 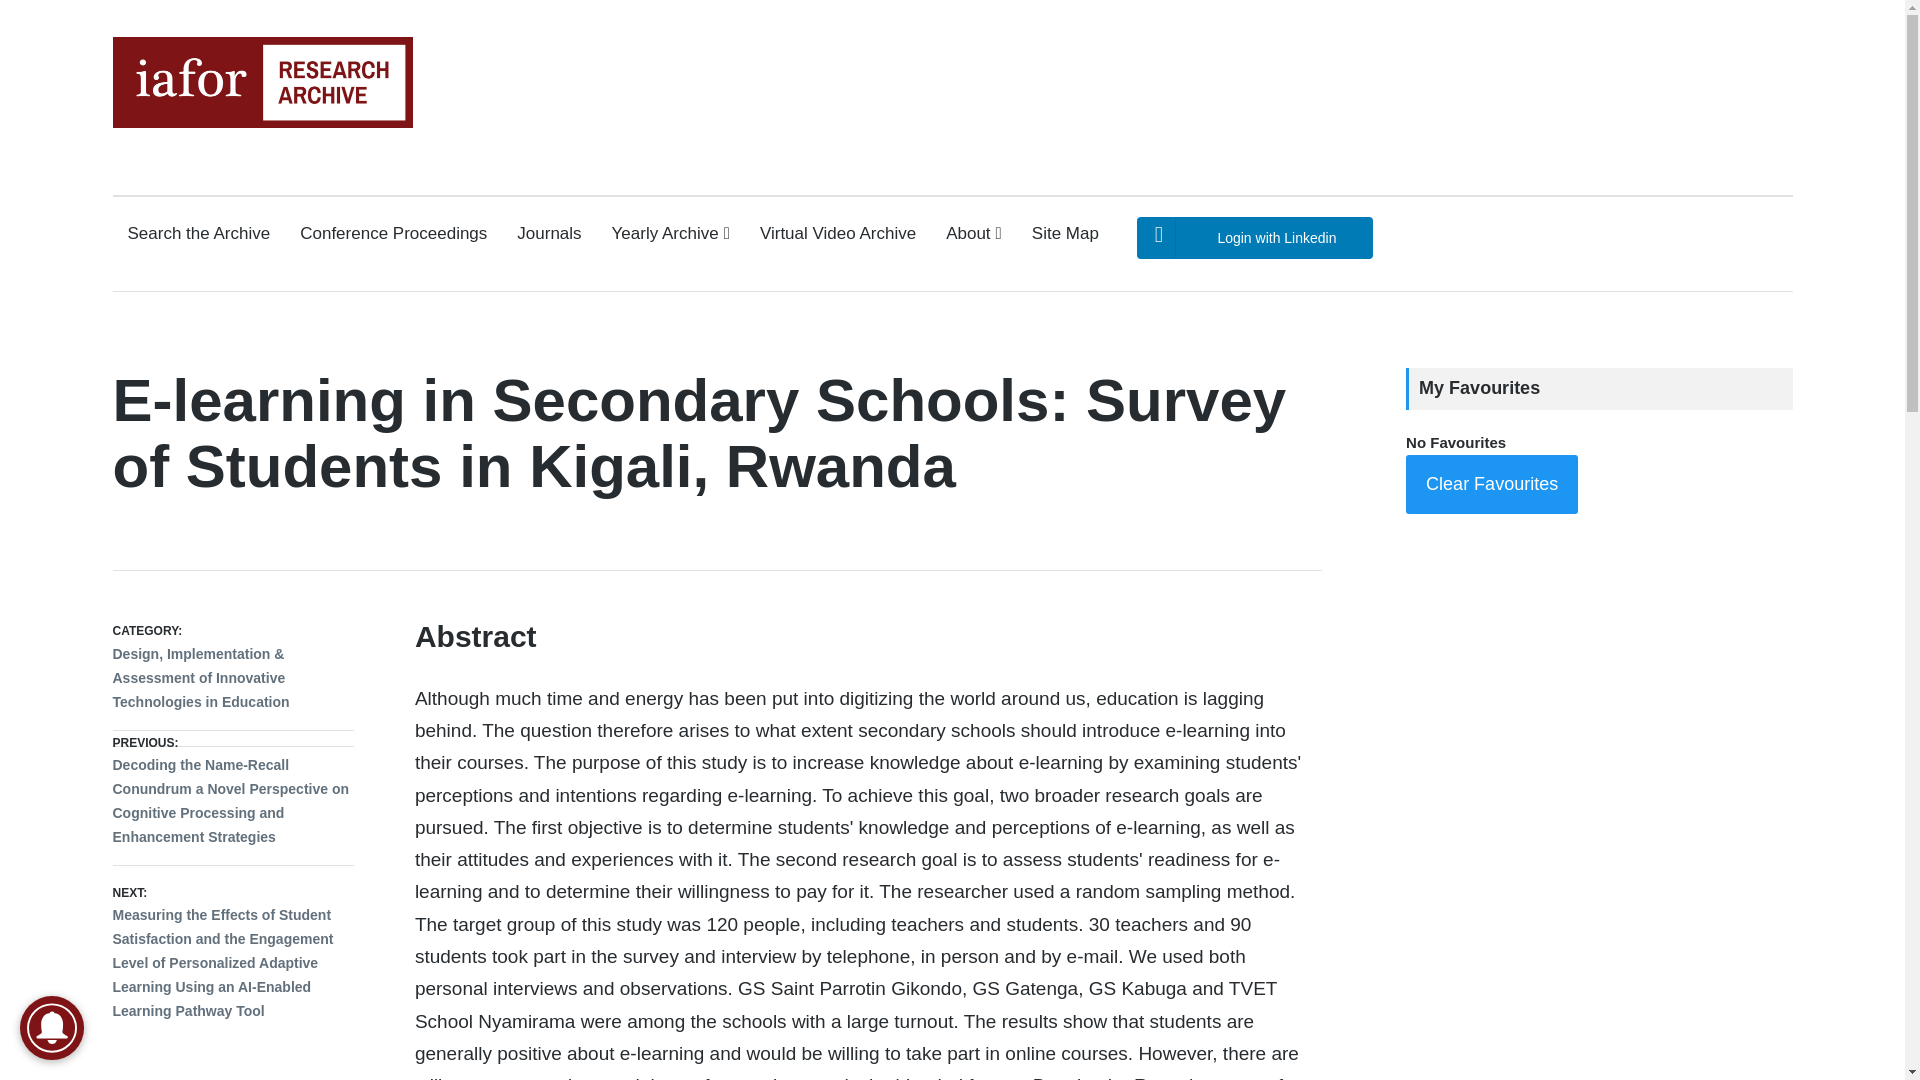 I want to click on Journals, so click(x=548, y=234).